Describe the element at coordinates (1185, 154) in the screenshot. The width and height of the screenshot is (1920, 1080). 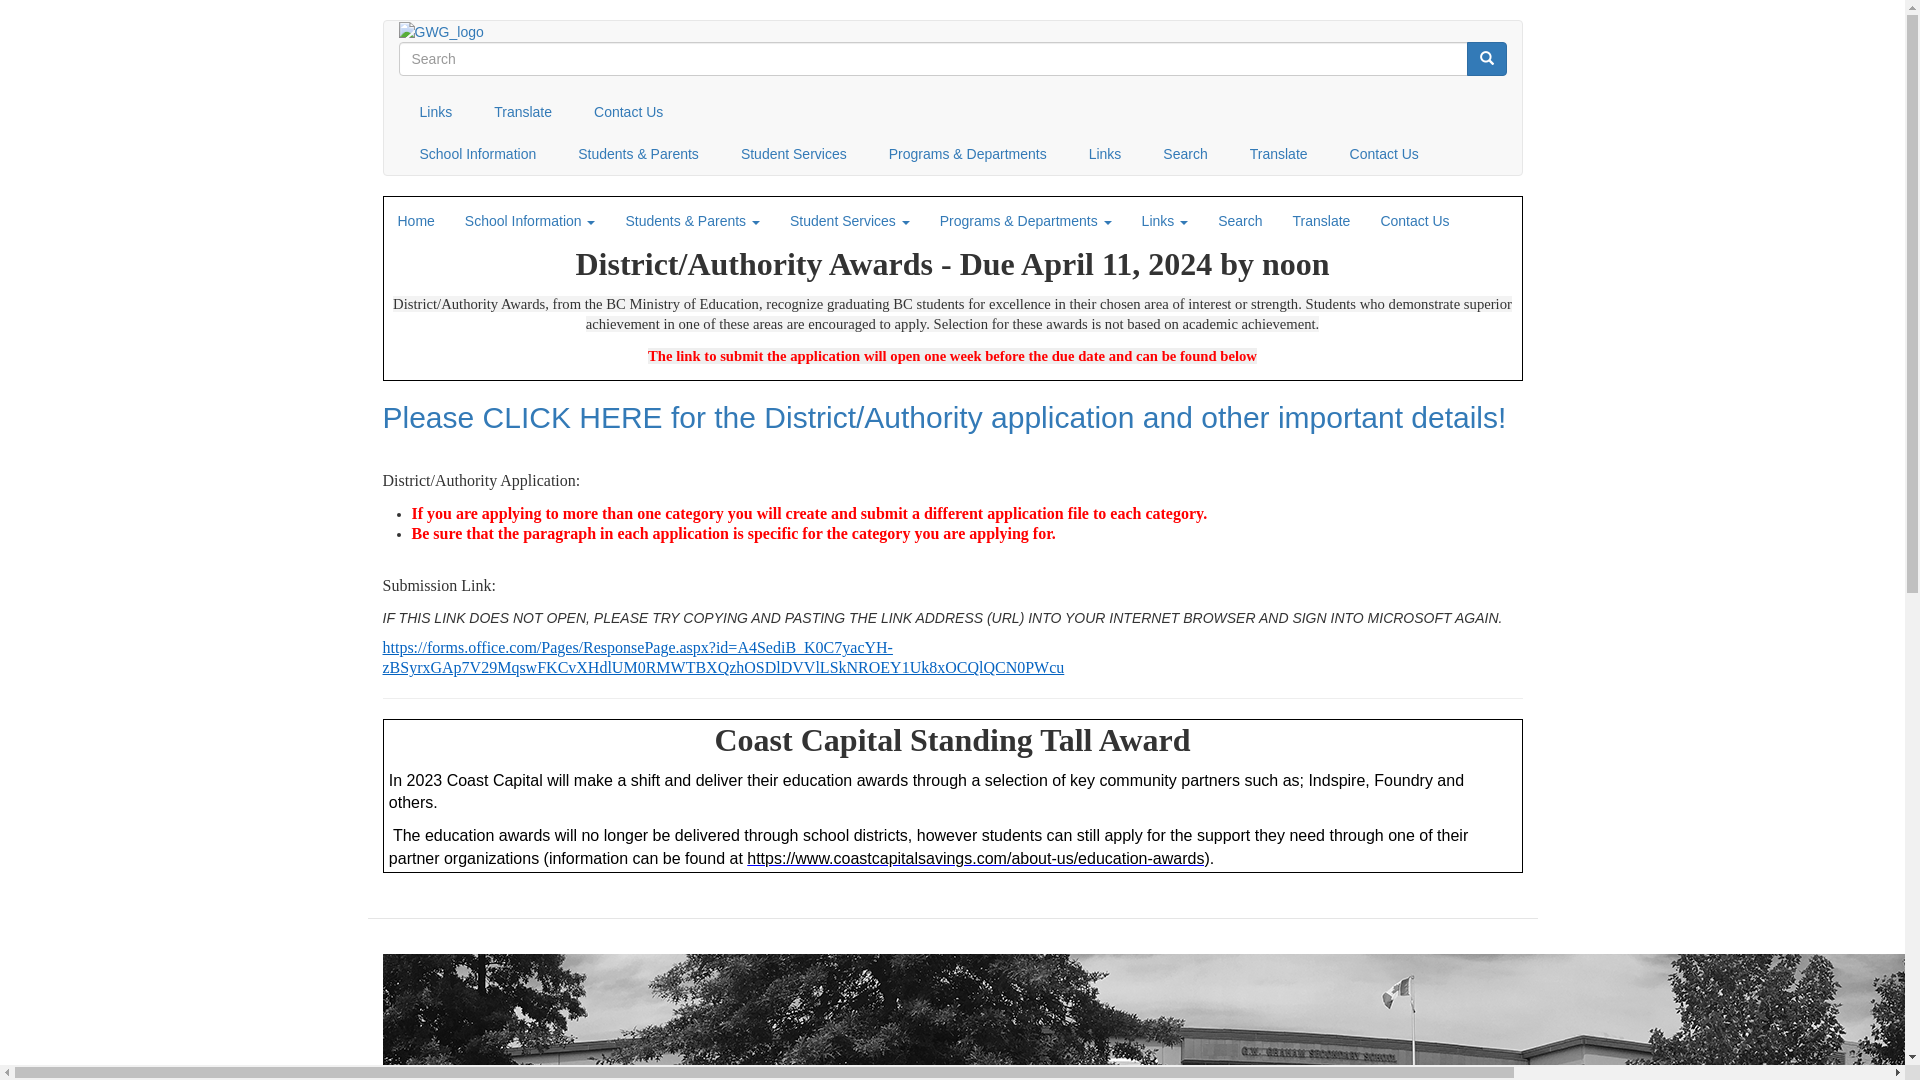
I see `Search` at that location.